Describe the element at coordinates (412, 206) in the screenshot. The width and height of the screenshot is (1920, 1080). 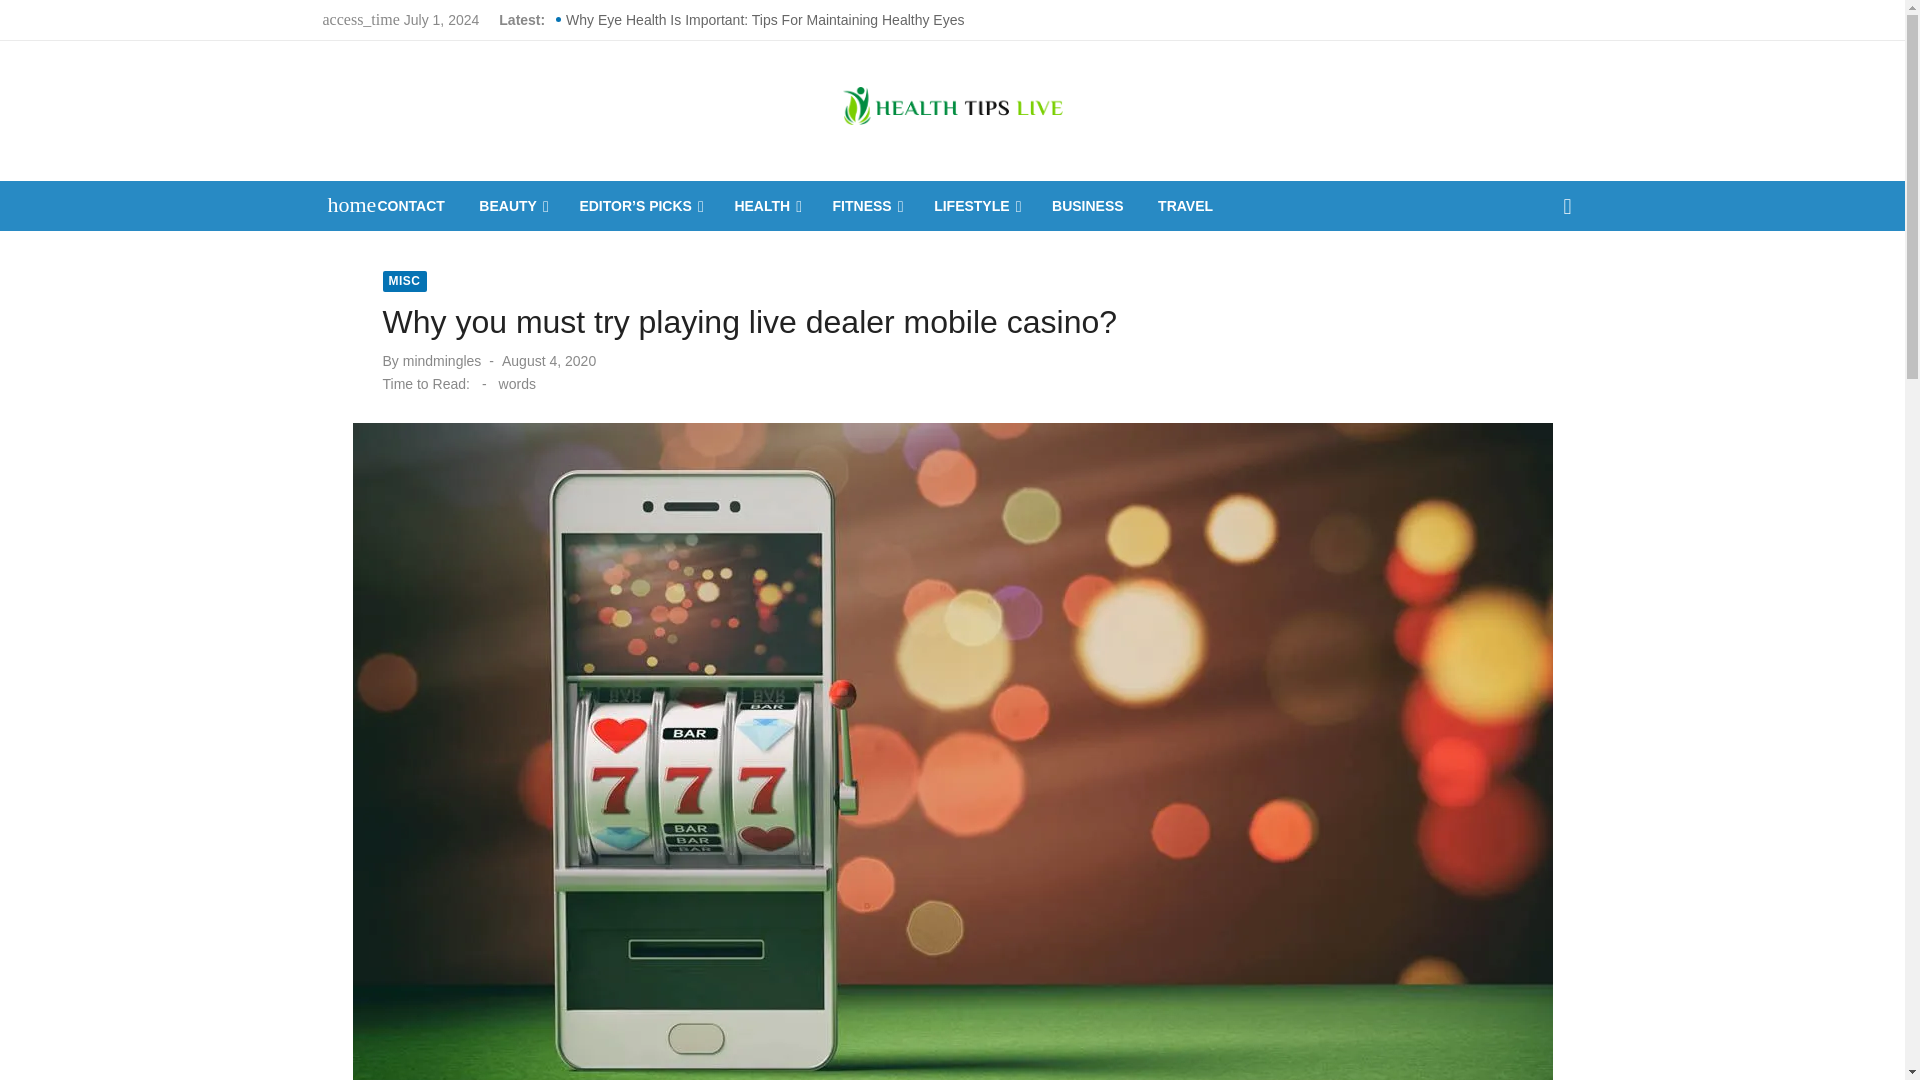
I see `CONTACT` at that location.